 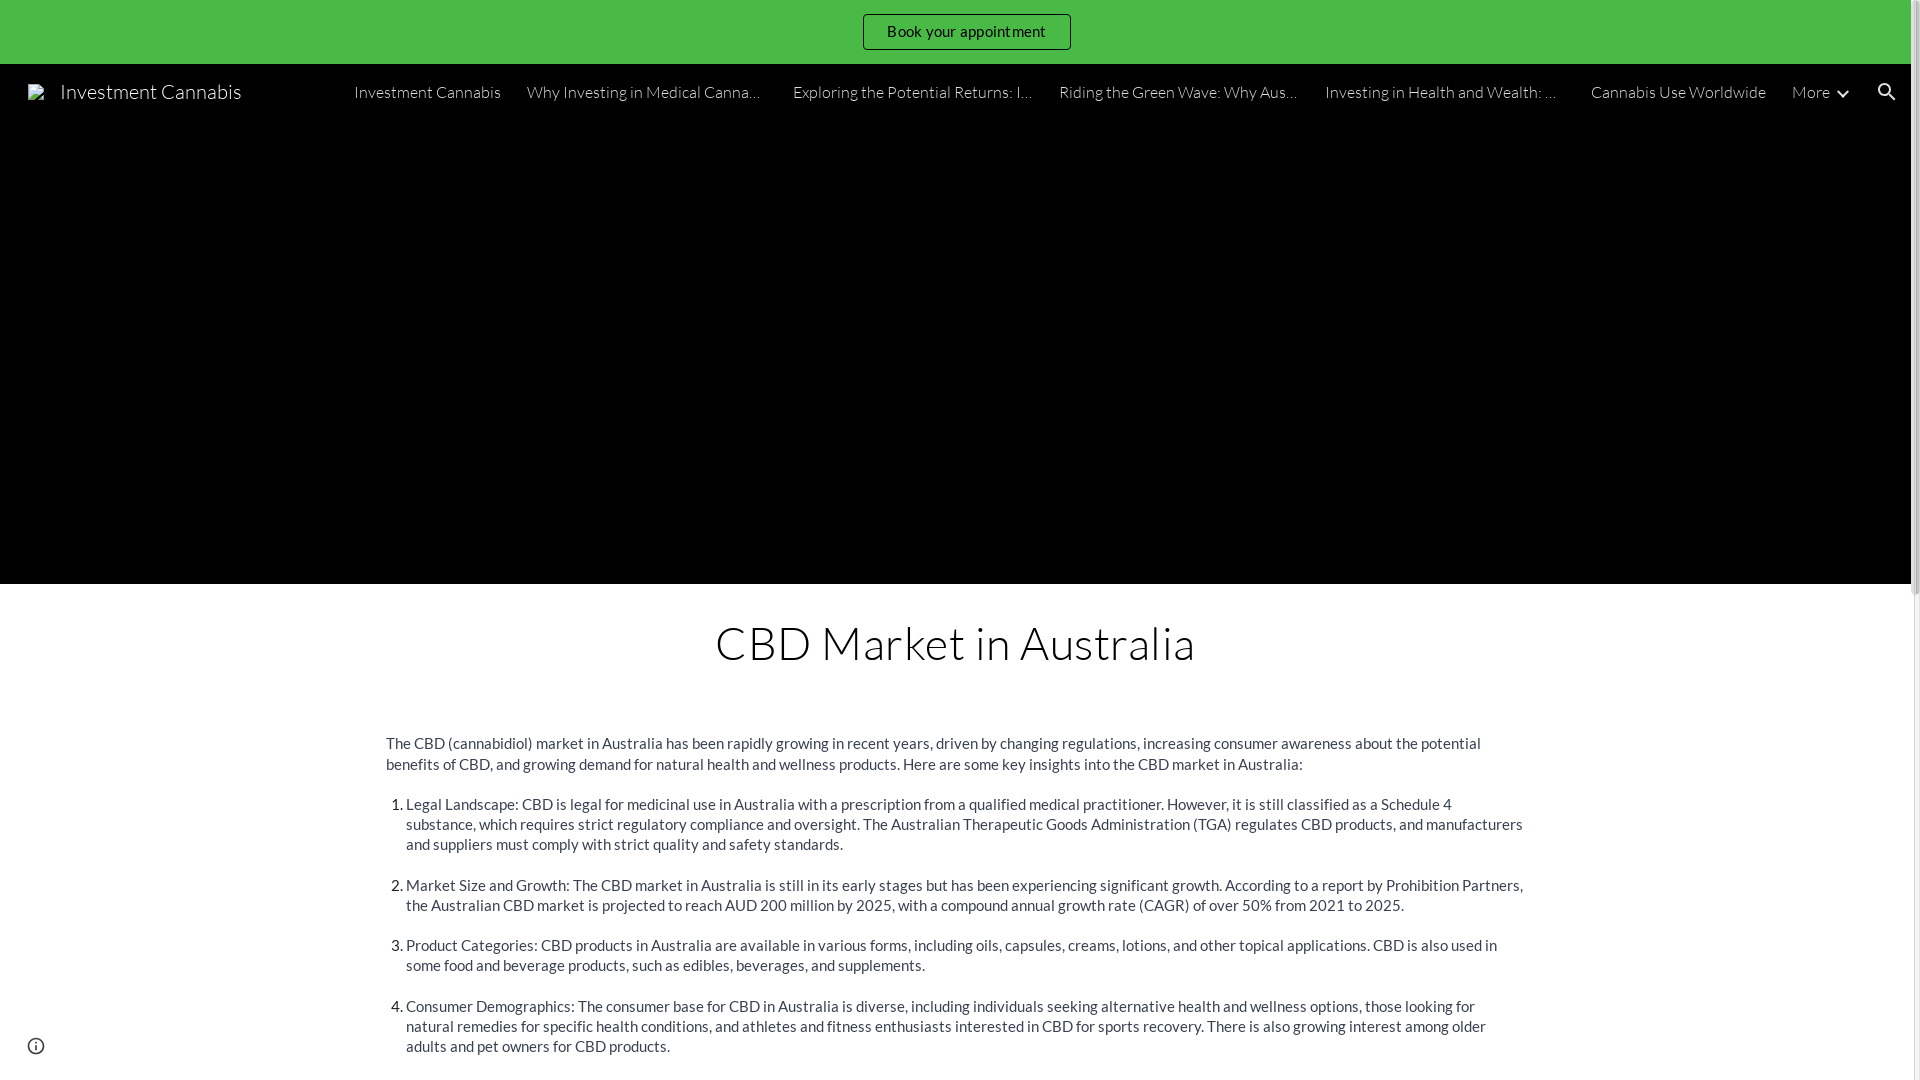 I want to click on Expand/Collapse, so click(x=1842, y=92).